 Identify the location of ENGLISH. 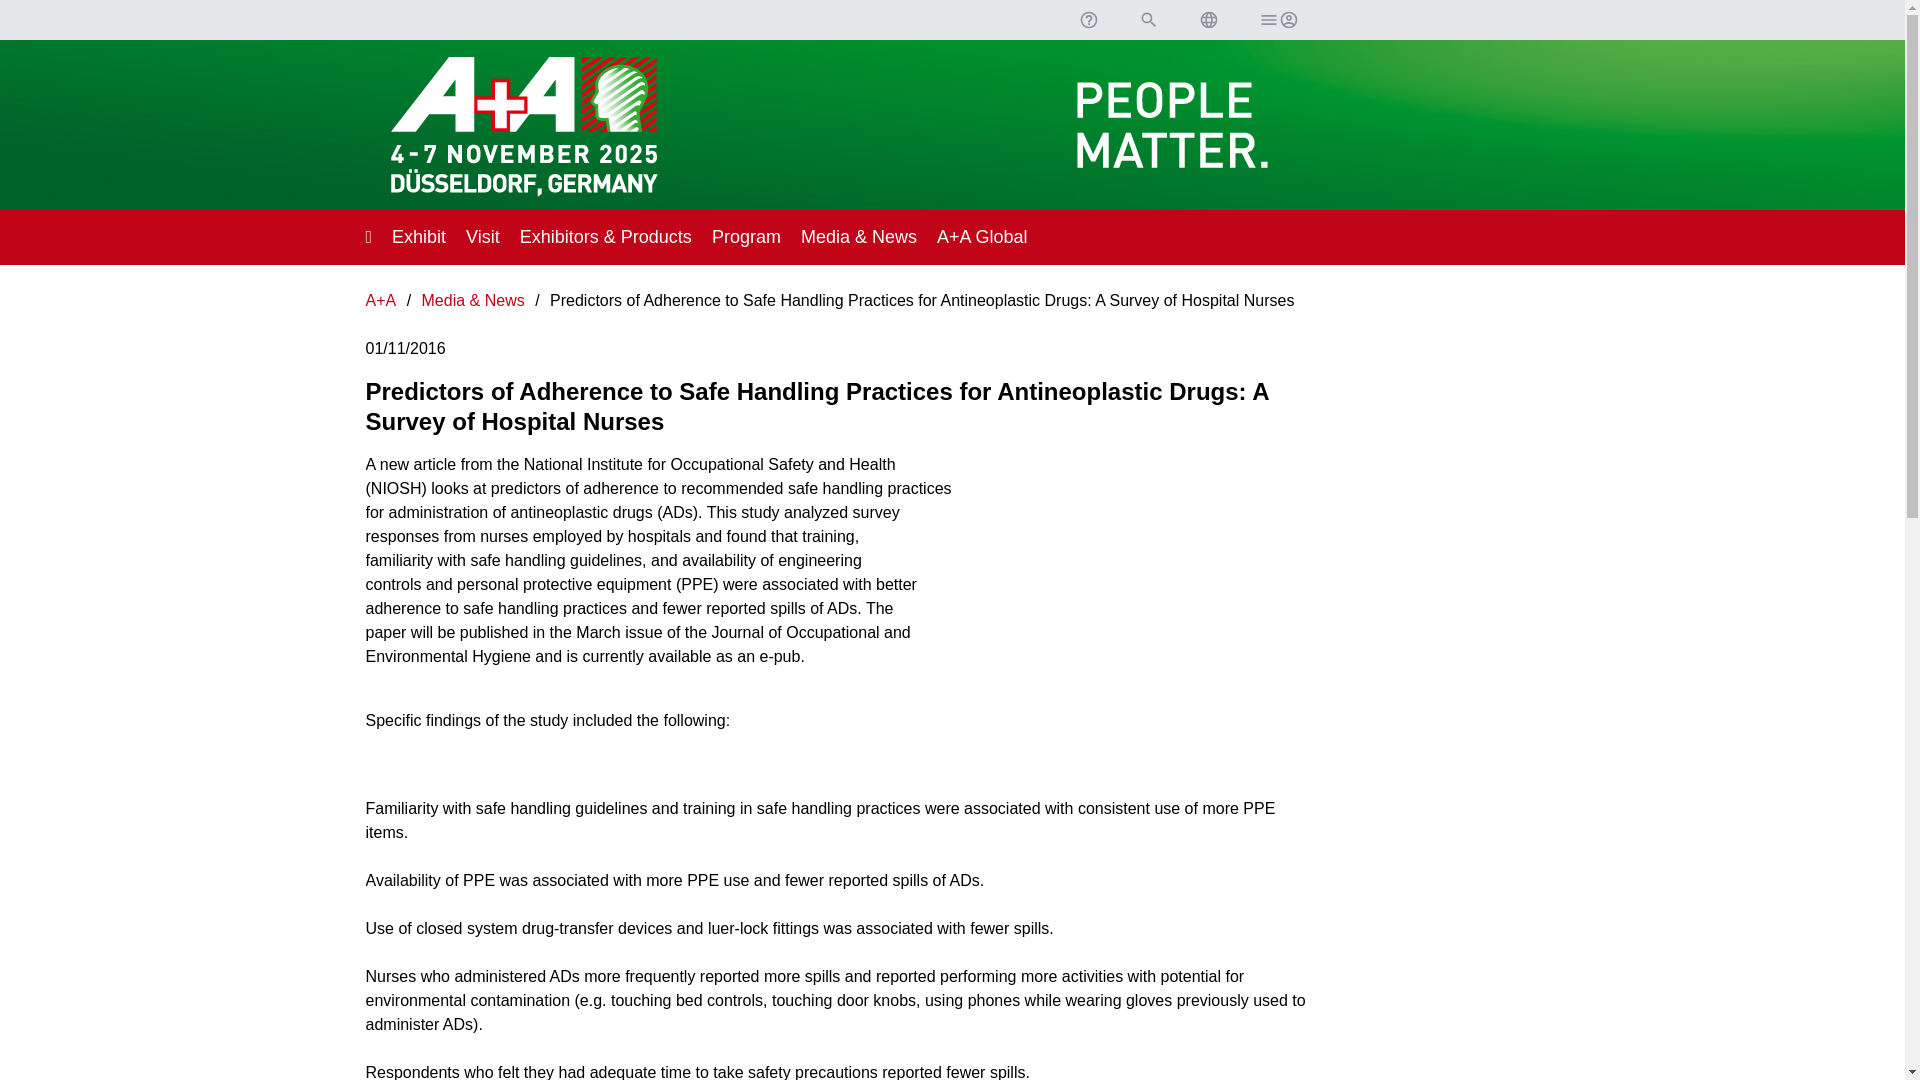
(1208, 20).